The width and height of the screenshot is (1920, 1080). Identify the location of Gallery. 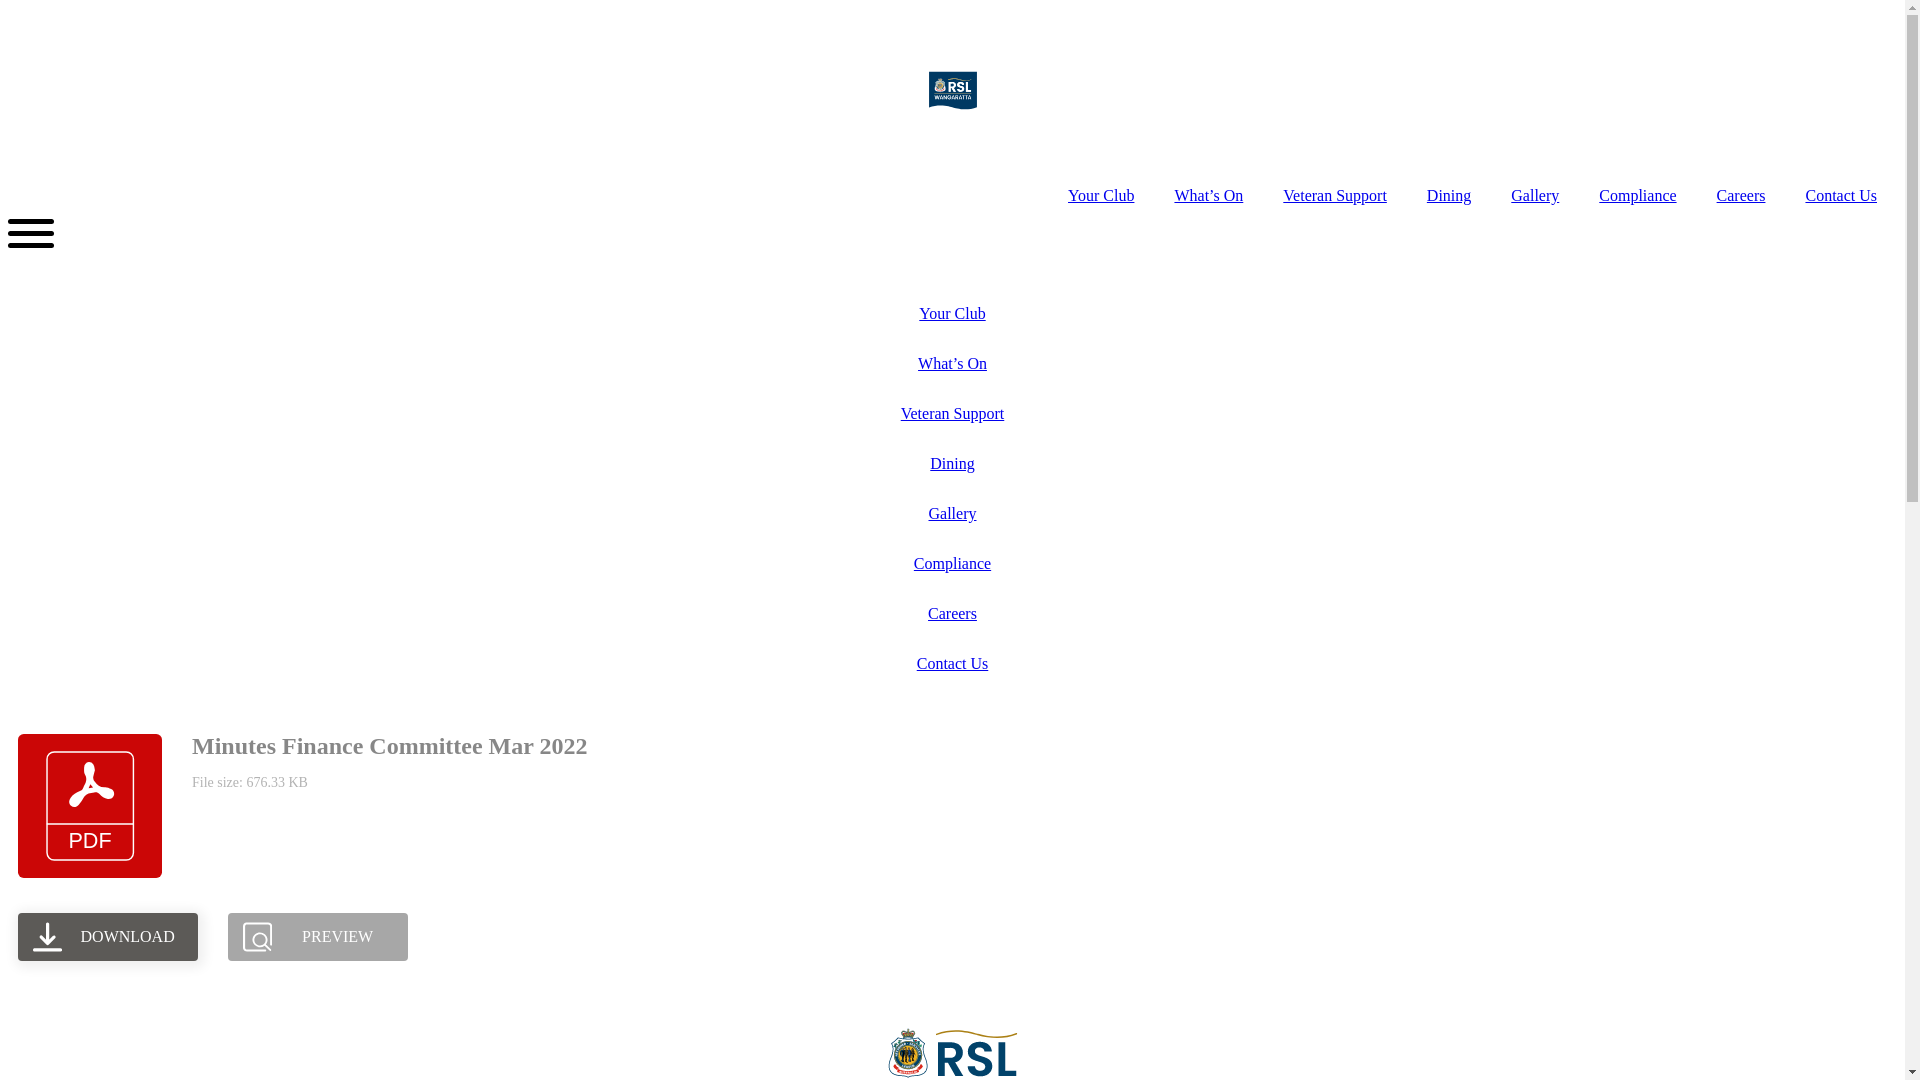
(1535, 196).